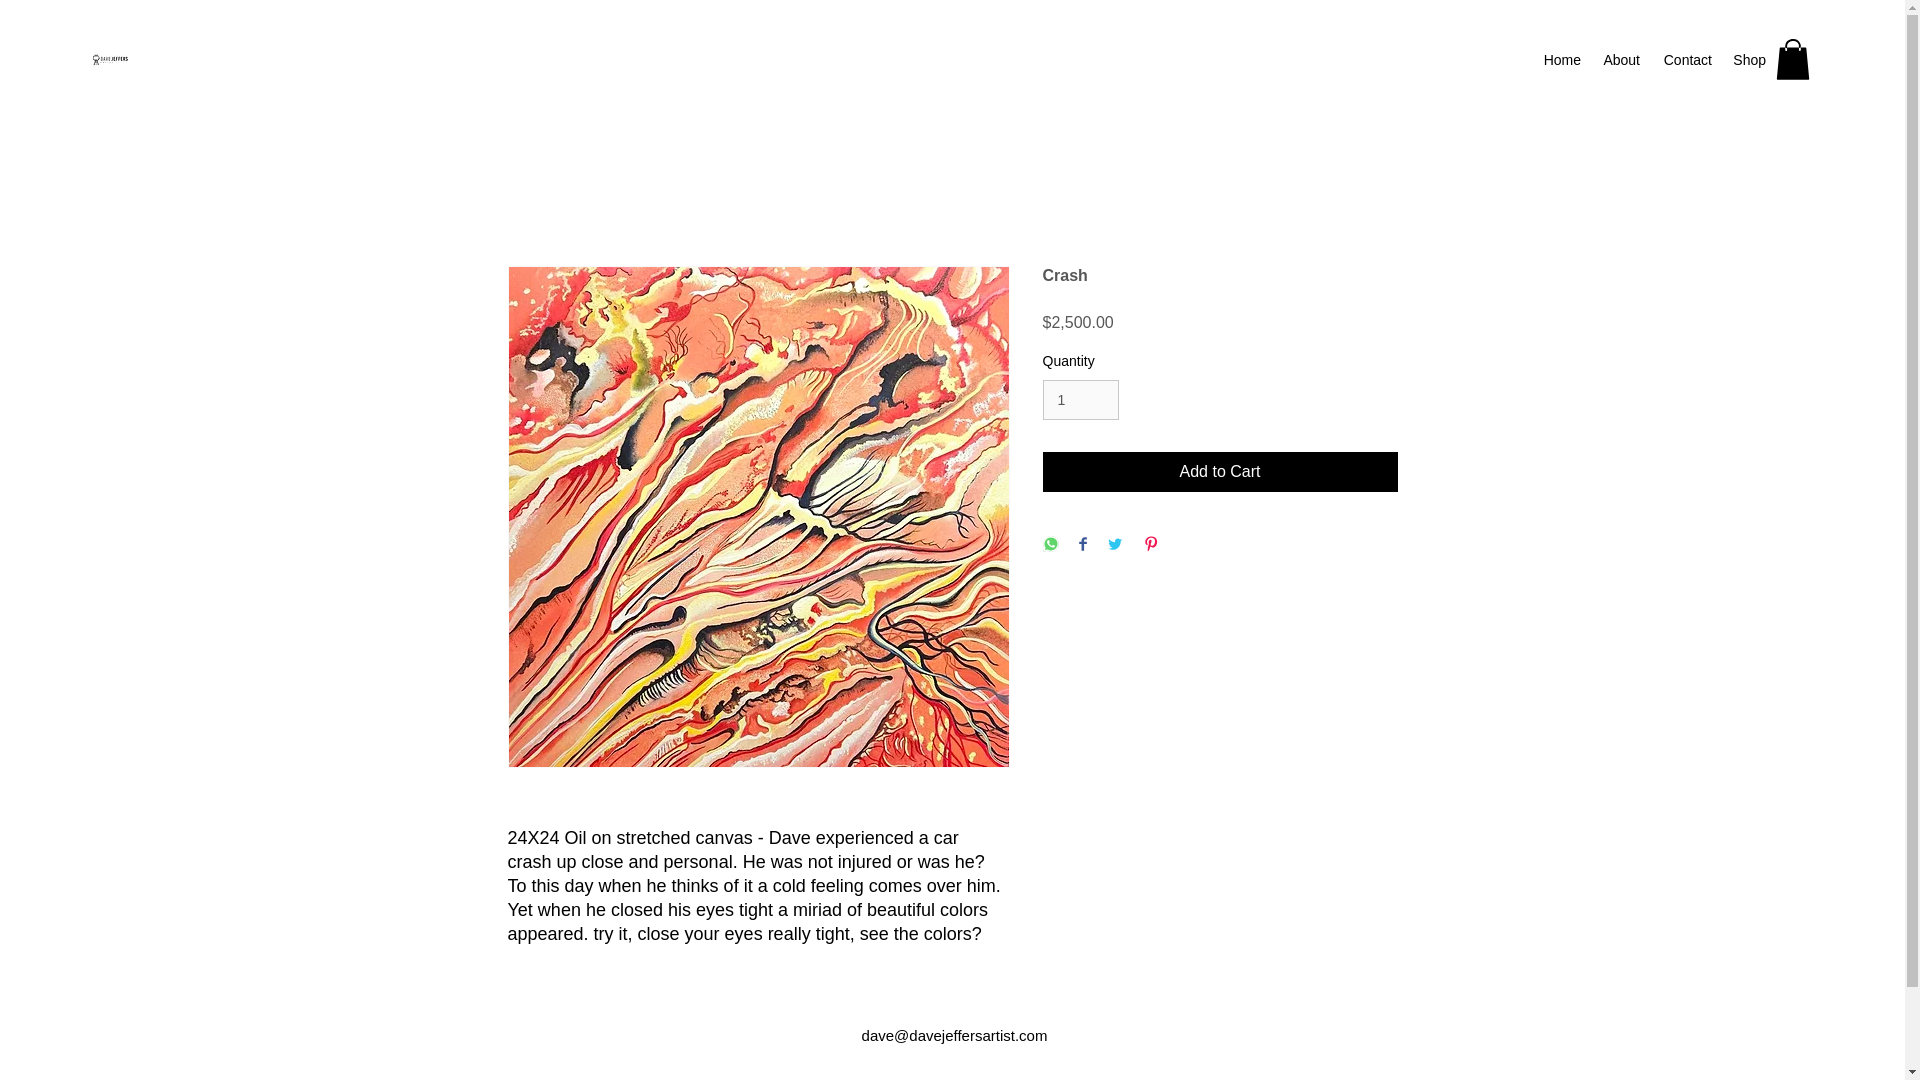  I want to click on Shop, so click(1749, 60).